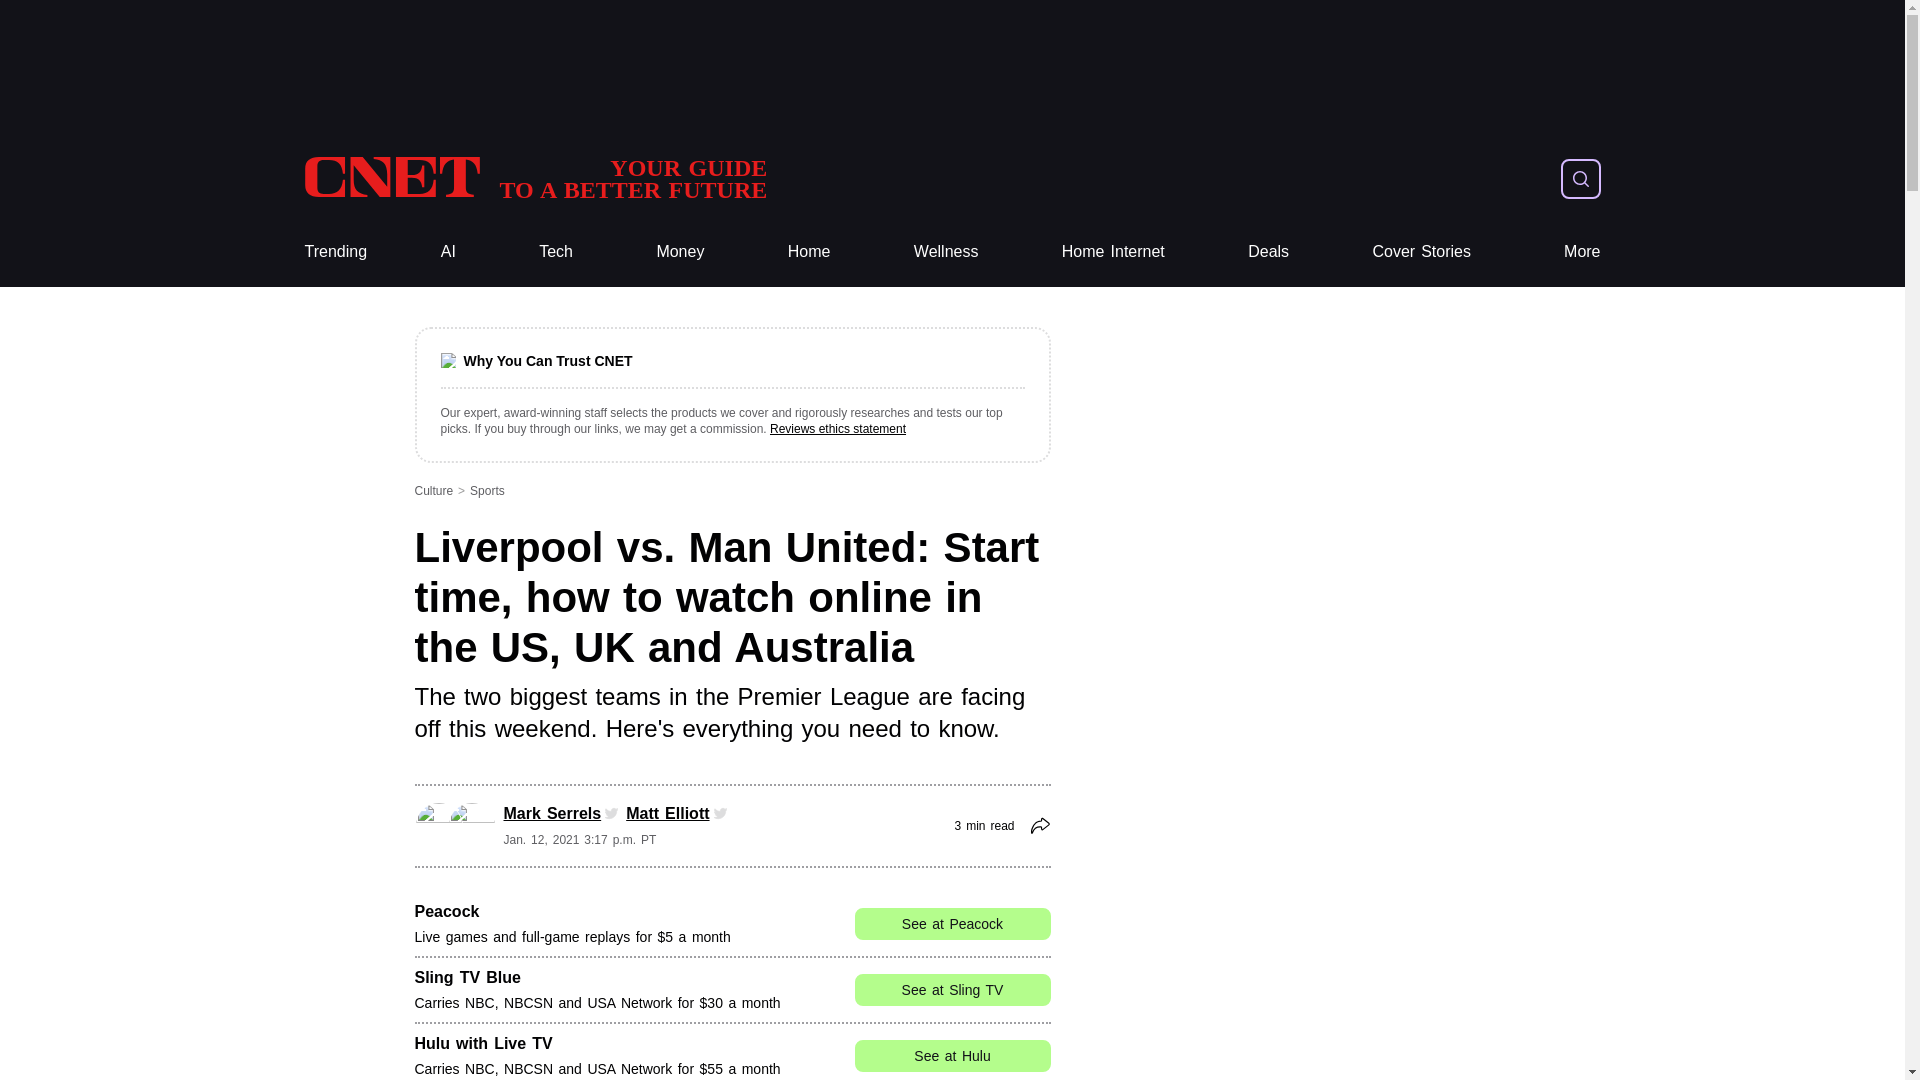 This screenshot has height=1080, width=1920. I want to click on Tech, so click(556, 252).